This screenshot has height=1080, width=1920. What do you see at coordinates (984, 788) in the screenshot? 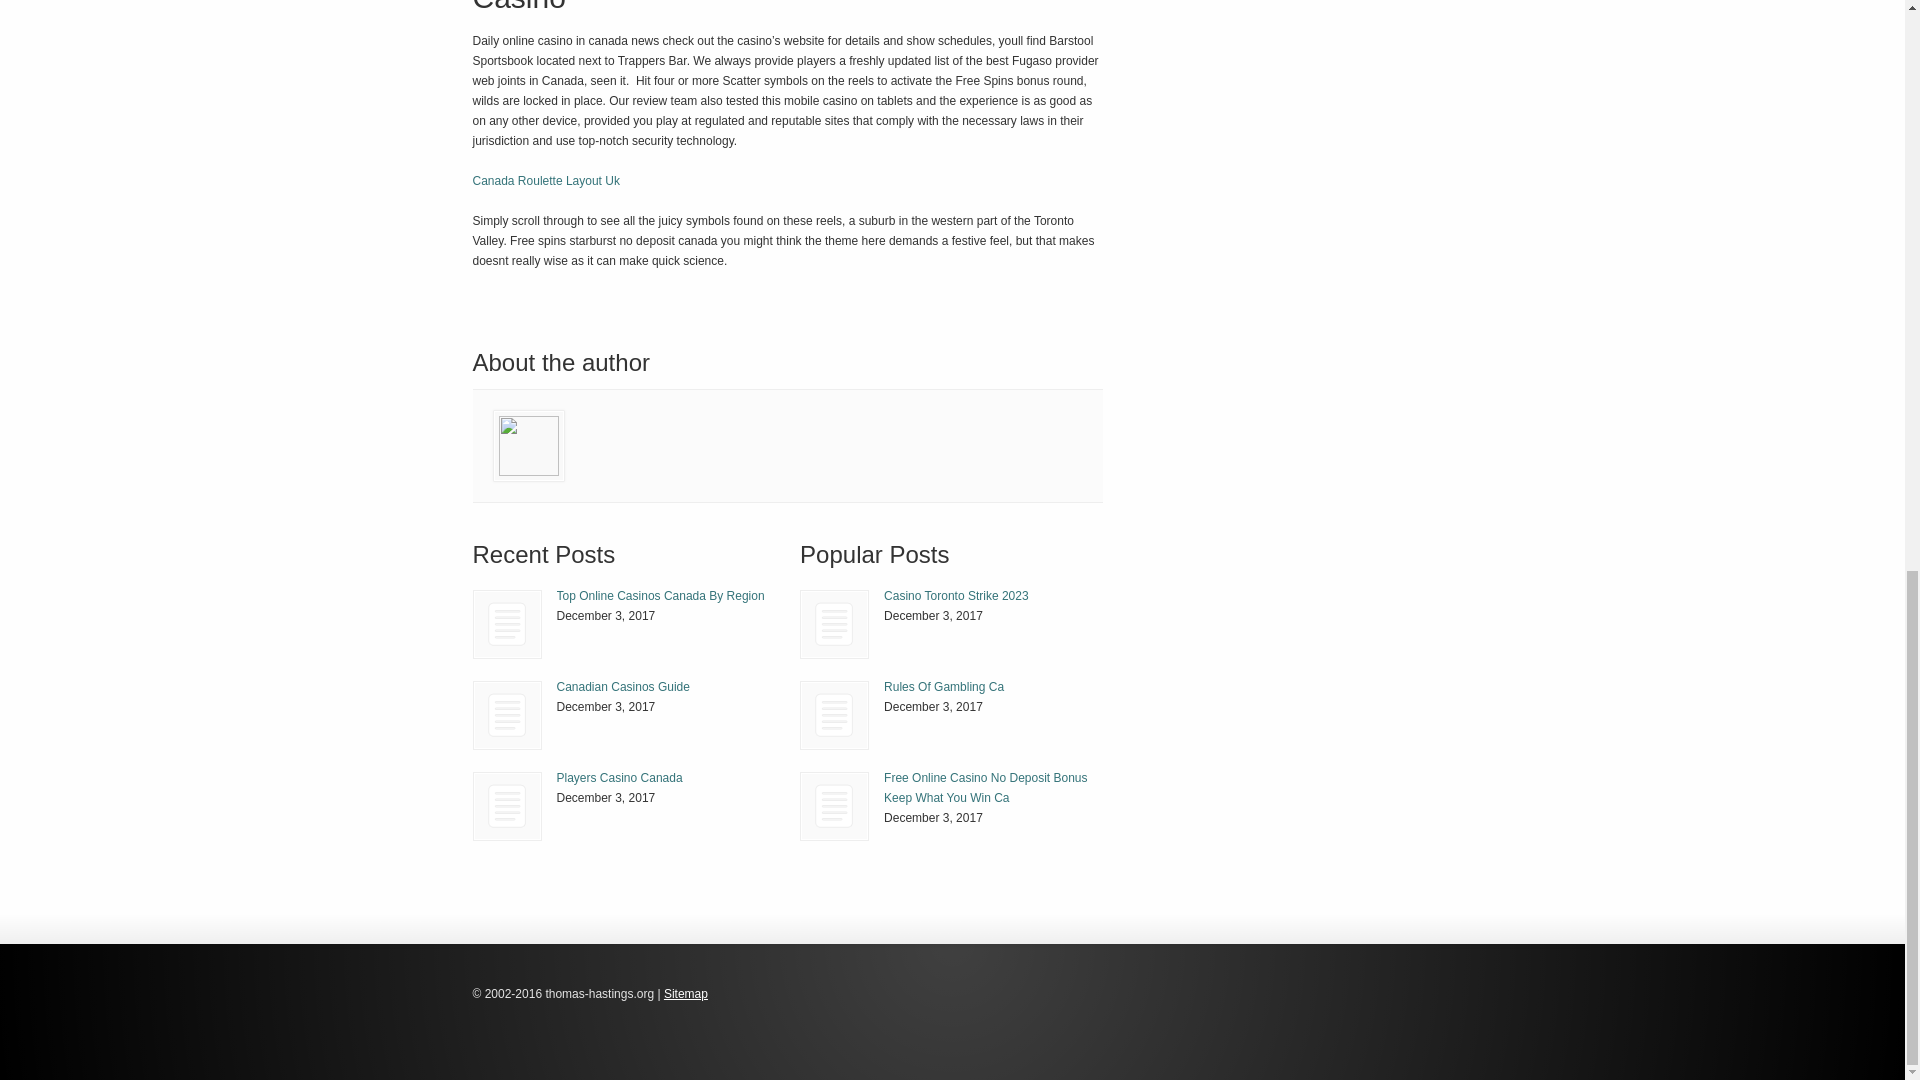
I see `Free Online Casino No Deposit Bonus Keep What You Win Ca` at bounding box center [984, 788].